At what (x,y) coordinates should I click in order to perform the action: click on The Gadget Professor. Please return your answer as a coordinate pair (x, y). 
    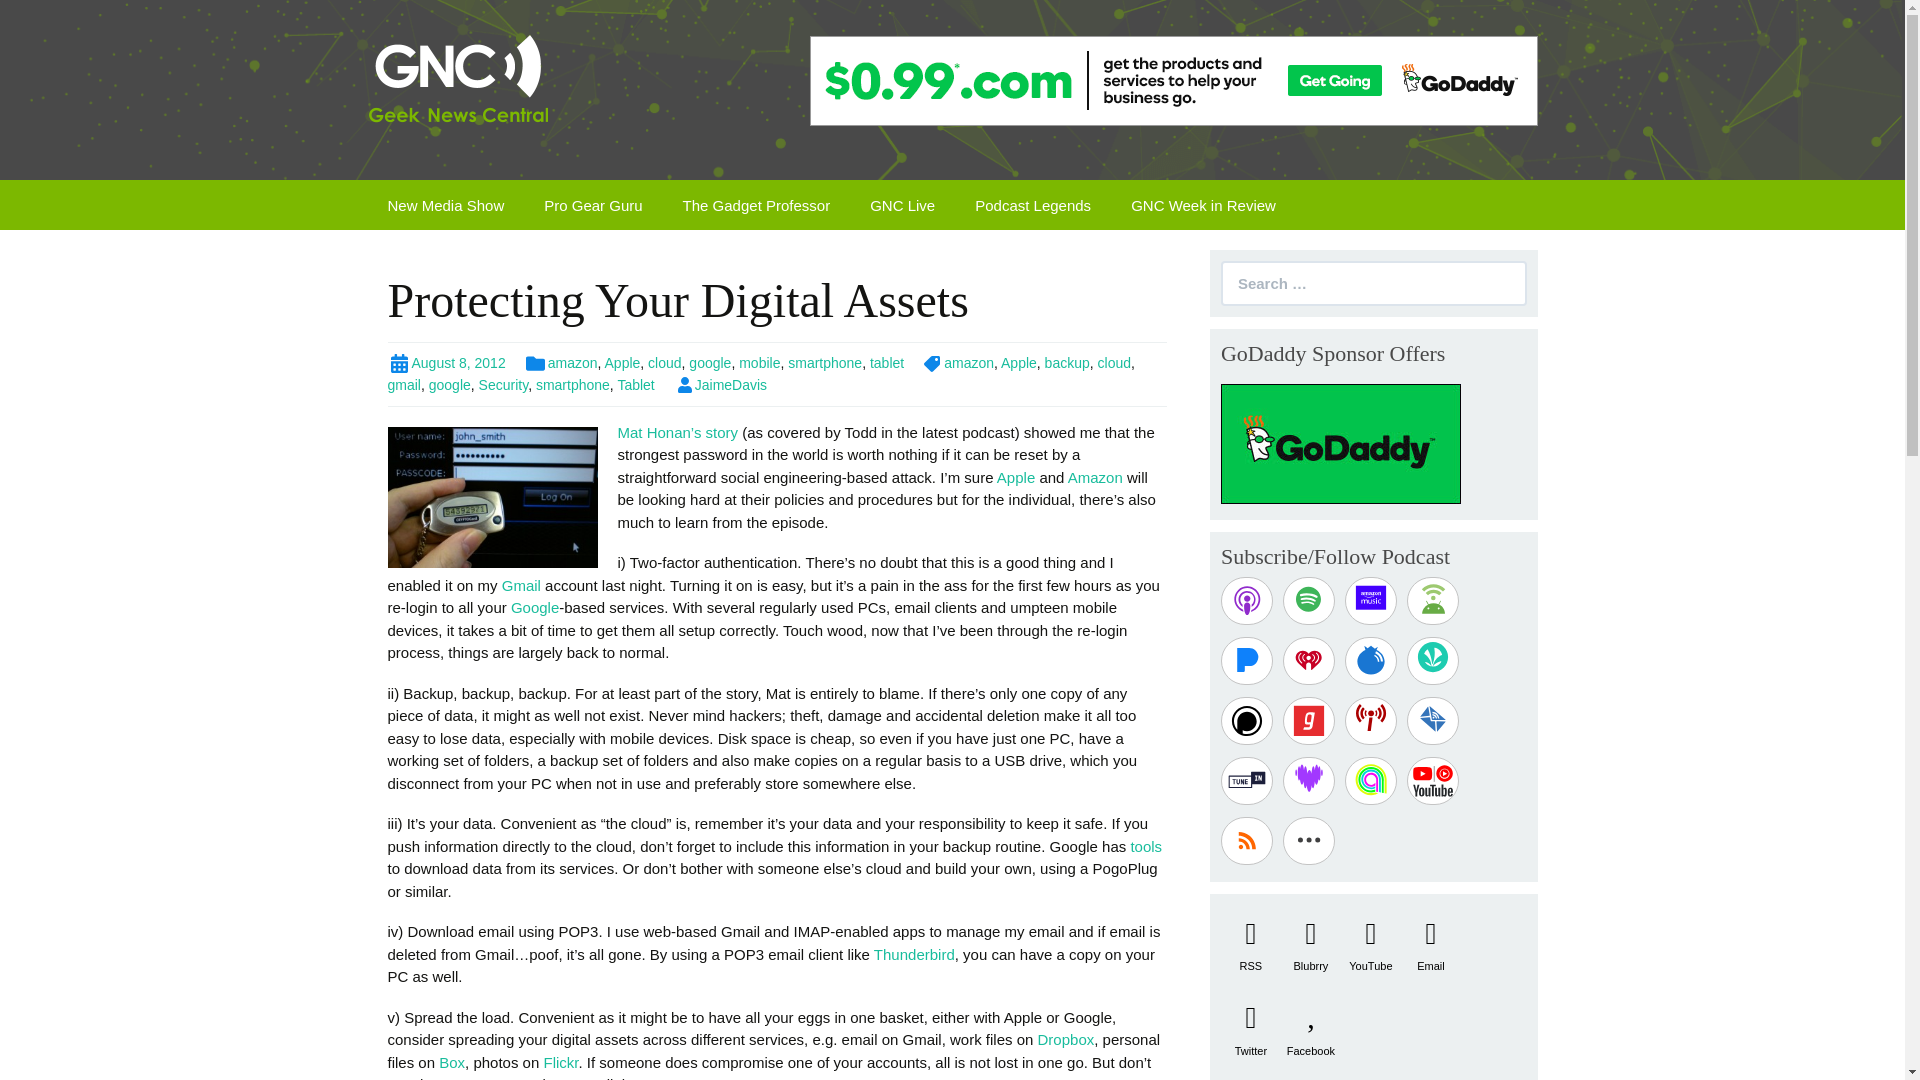
    Looking at the image, I should click on (756, 205).